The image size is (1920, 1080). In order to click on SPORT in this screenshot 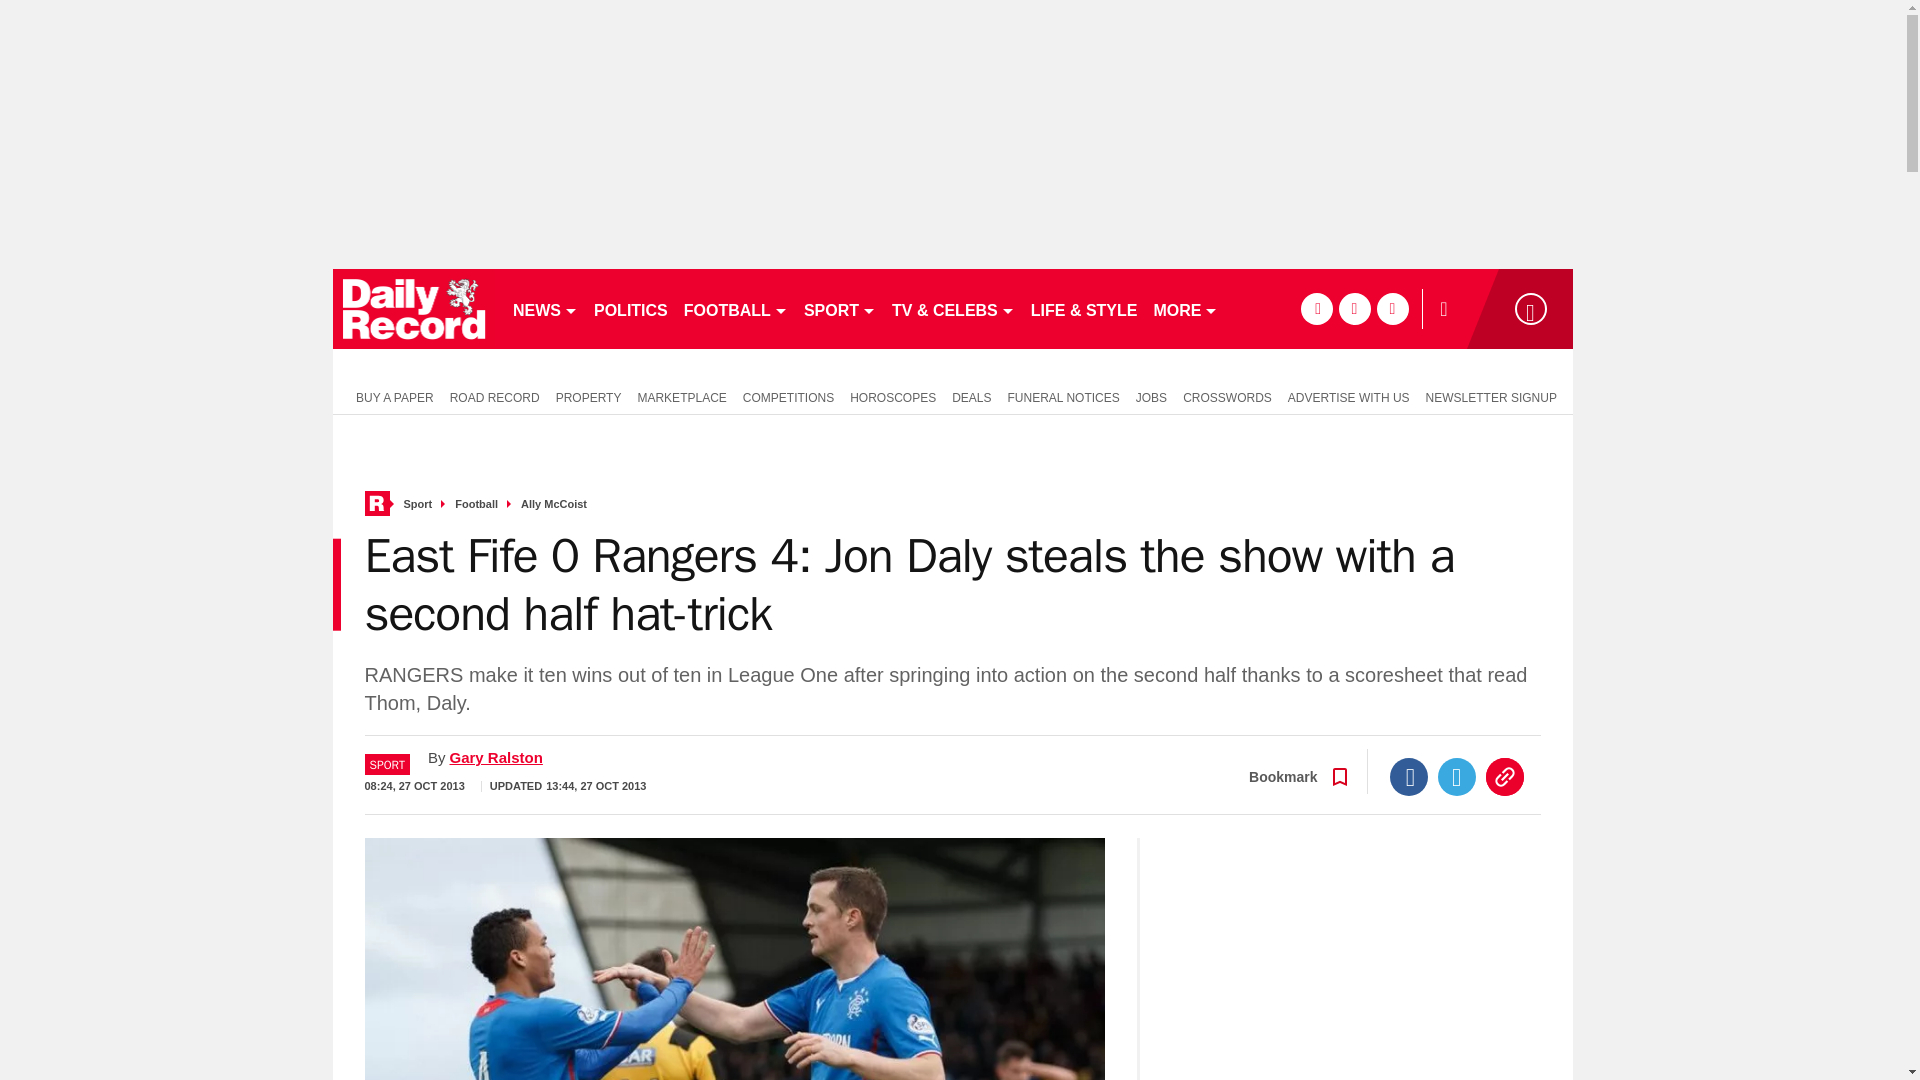, I will do `click(840, 308)`.